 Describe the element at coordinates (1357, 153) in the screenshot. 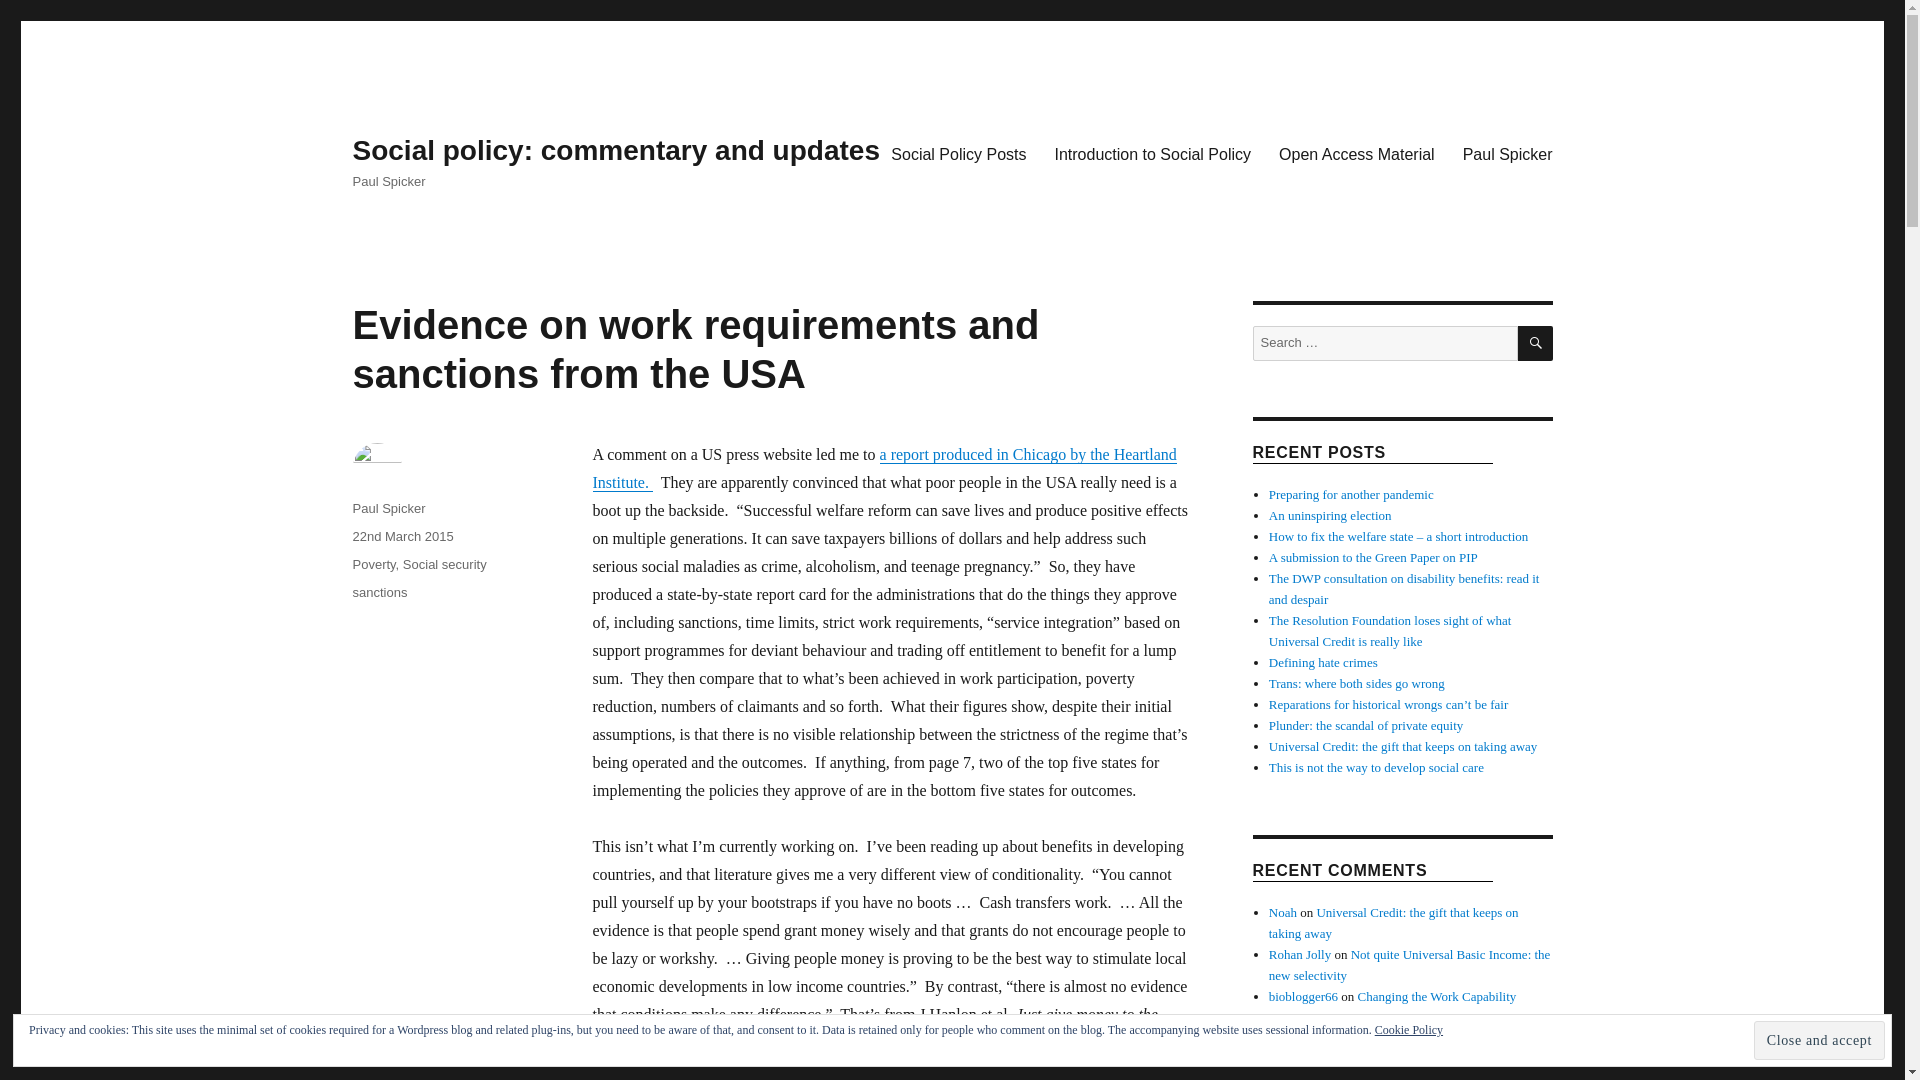

I see `Open Access Material` at that location.